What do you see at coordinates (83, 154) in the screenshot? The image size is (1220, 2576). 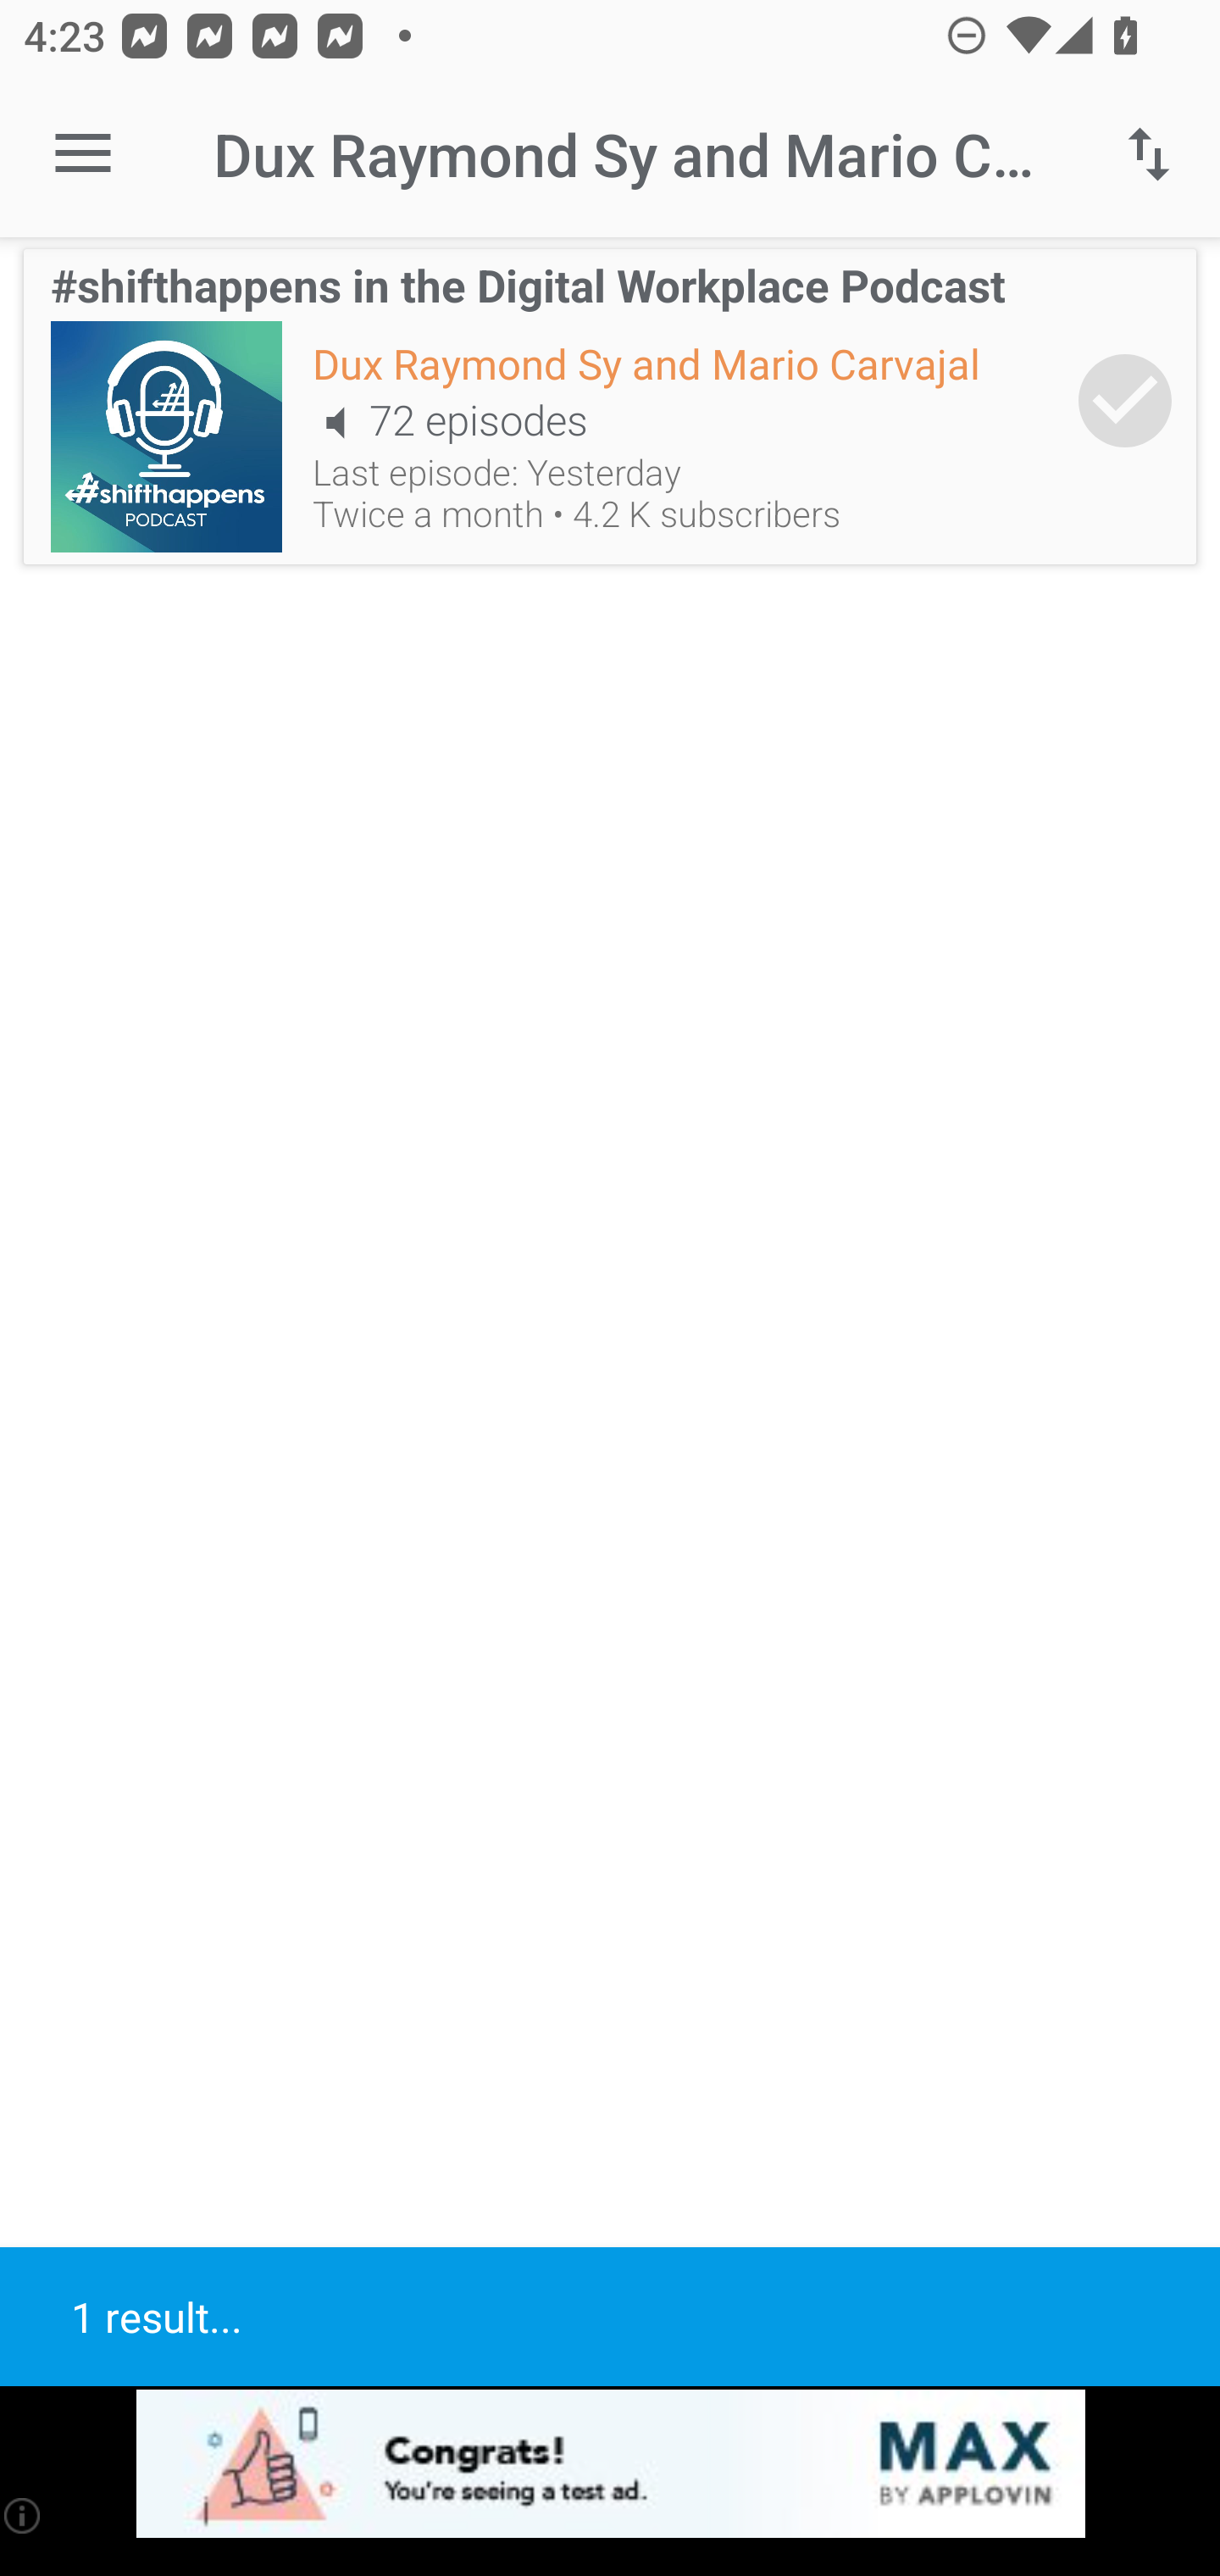 I see `Open navigation sidebar` at bounding box center [83, 154].